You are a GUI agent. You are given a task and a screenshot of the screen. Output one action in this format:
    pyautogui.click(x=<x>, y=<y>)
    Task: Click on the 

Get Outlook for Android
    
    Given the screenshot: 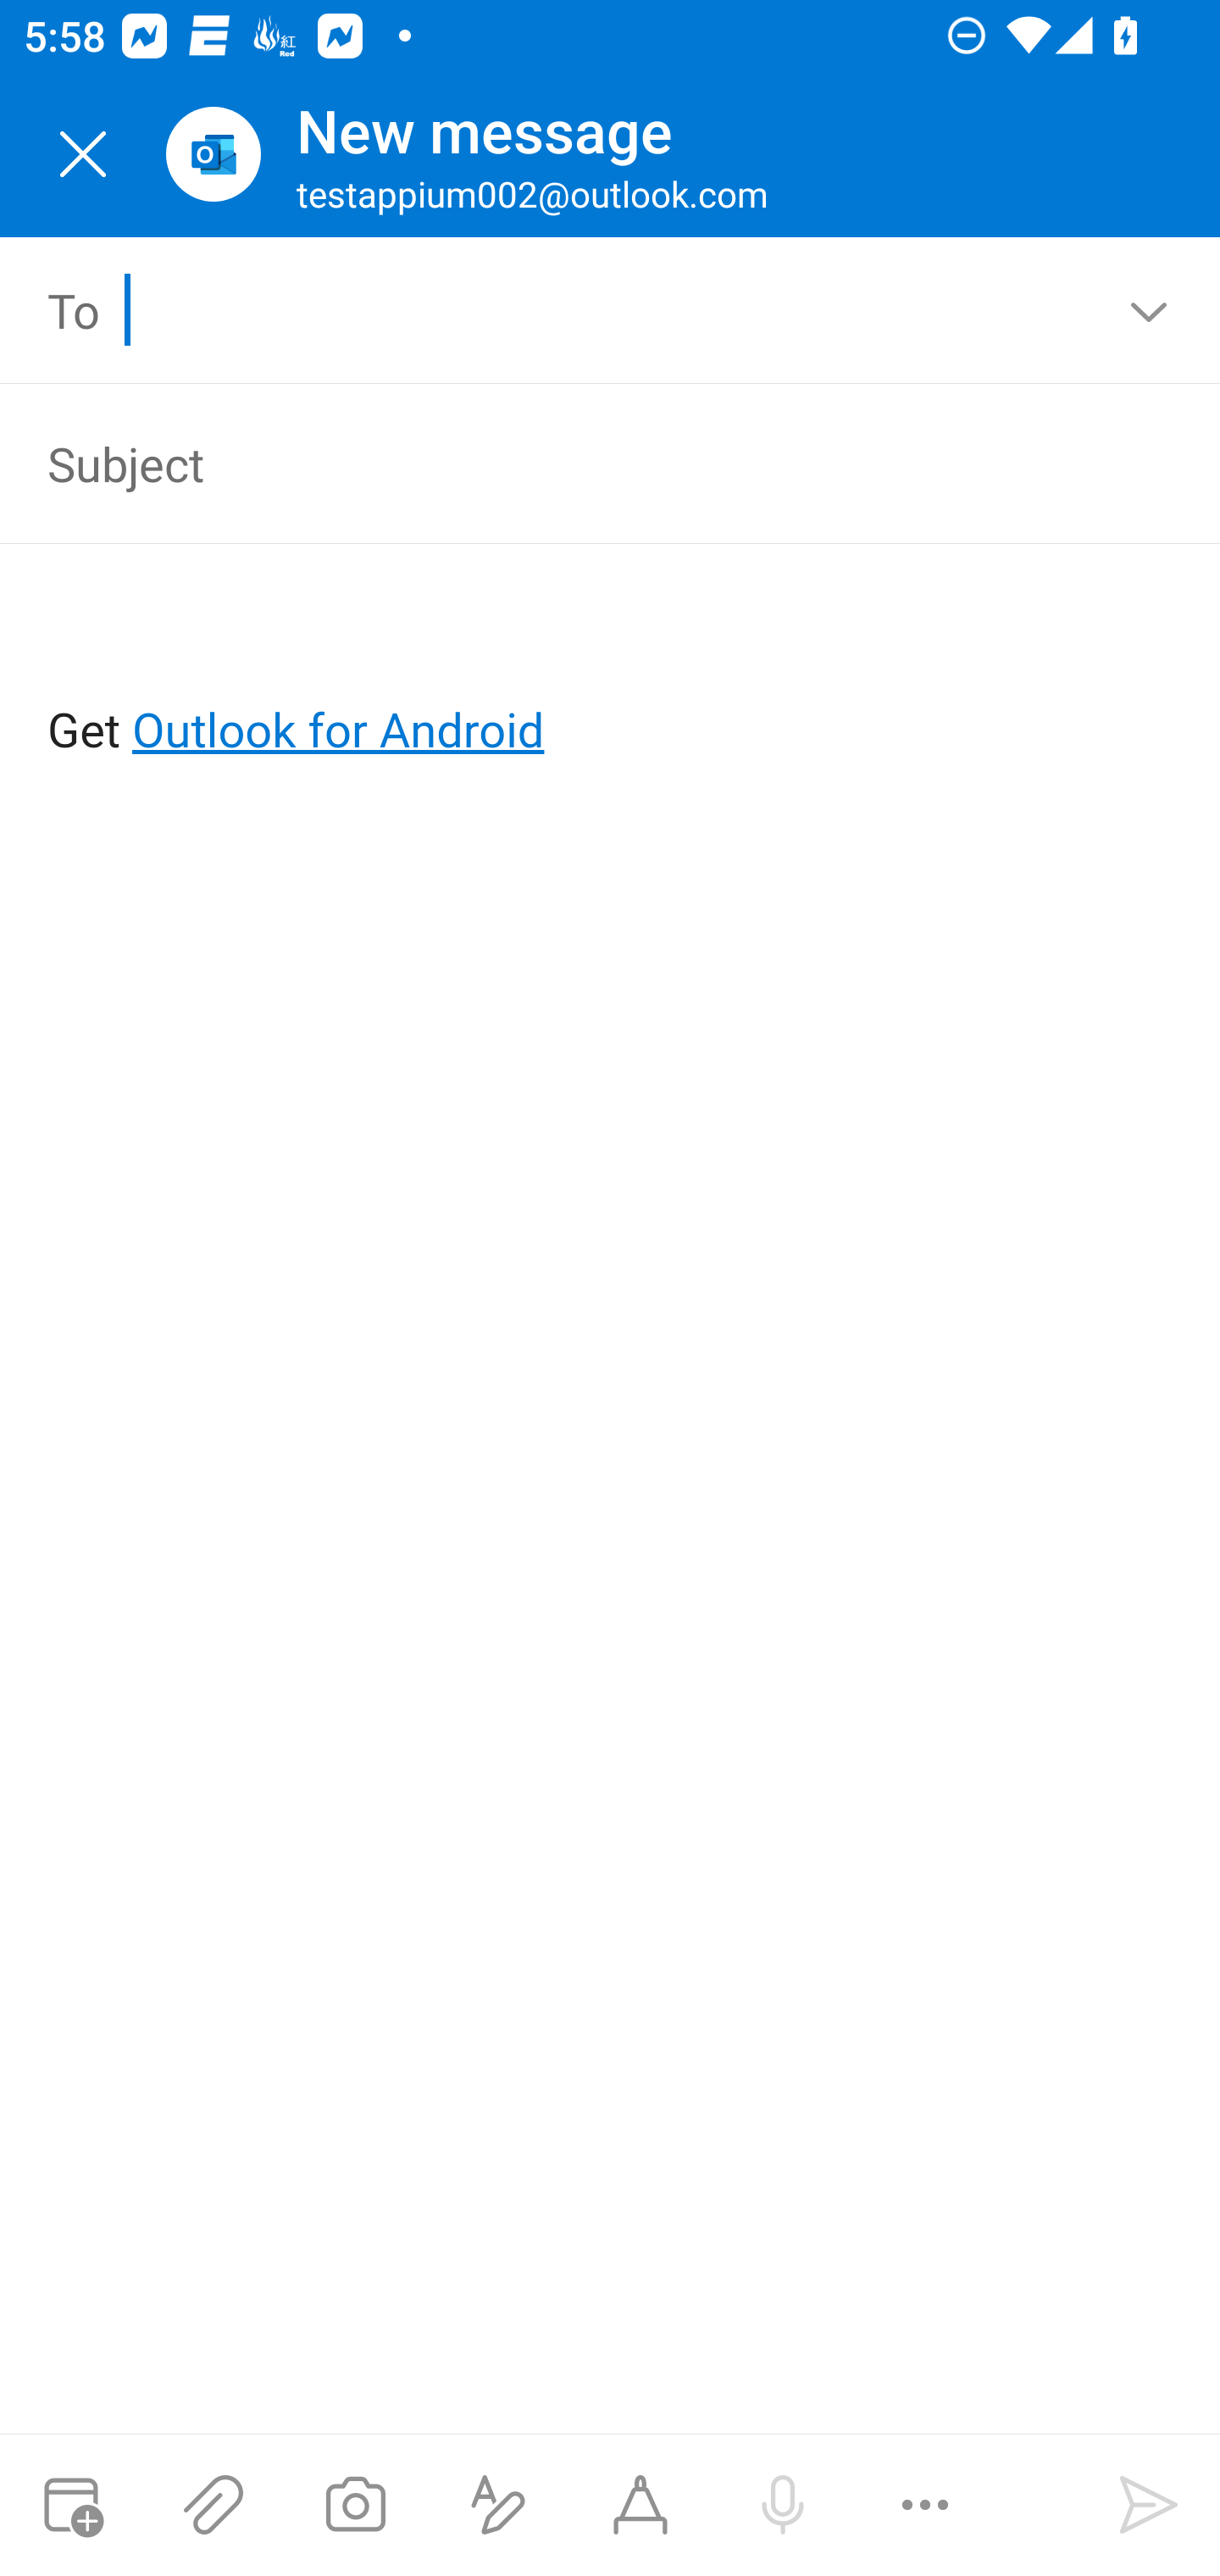 What is the action you would take?
    pyautogui.click(x=612, y=676)
    